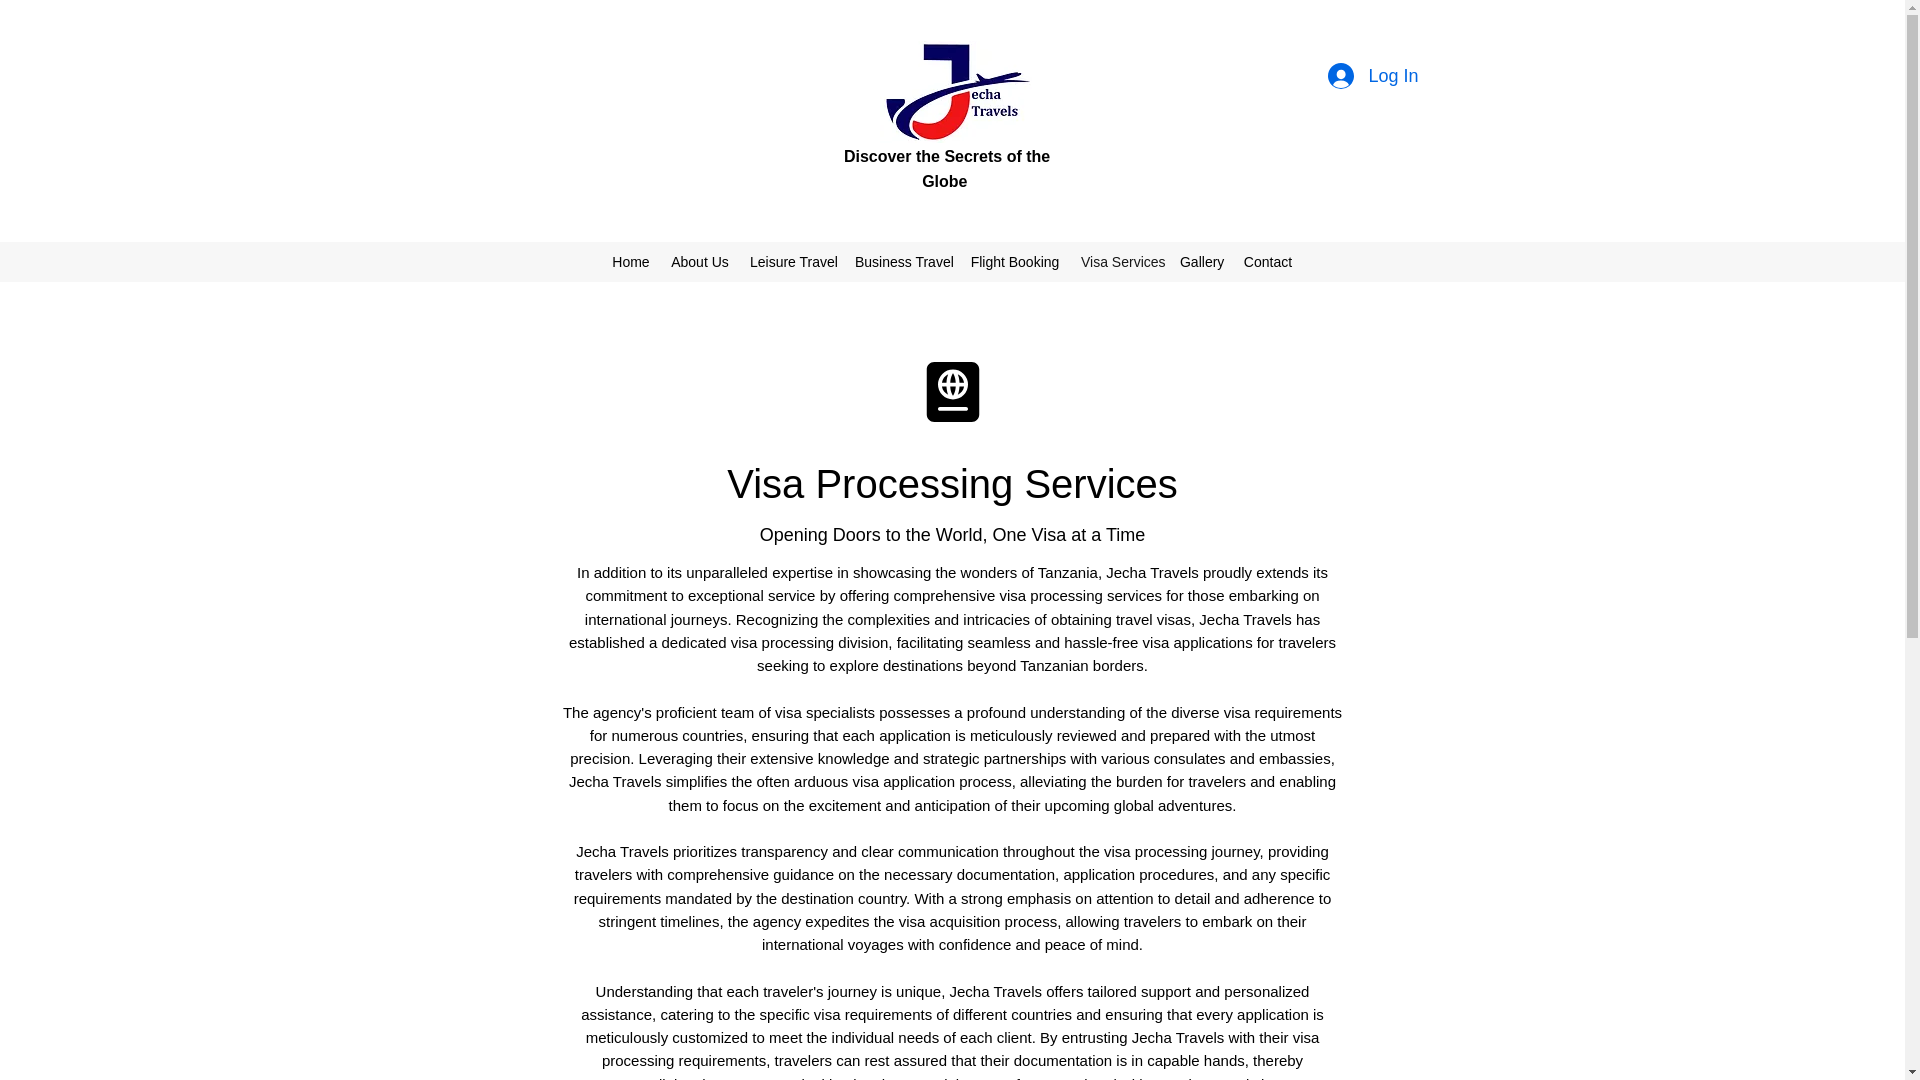 Image resolution: width=1920 pixels, height=1080 pixels. I want to click on Log In, so click(1372, 76).